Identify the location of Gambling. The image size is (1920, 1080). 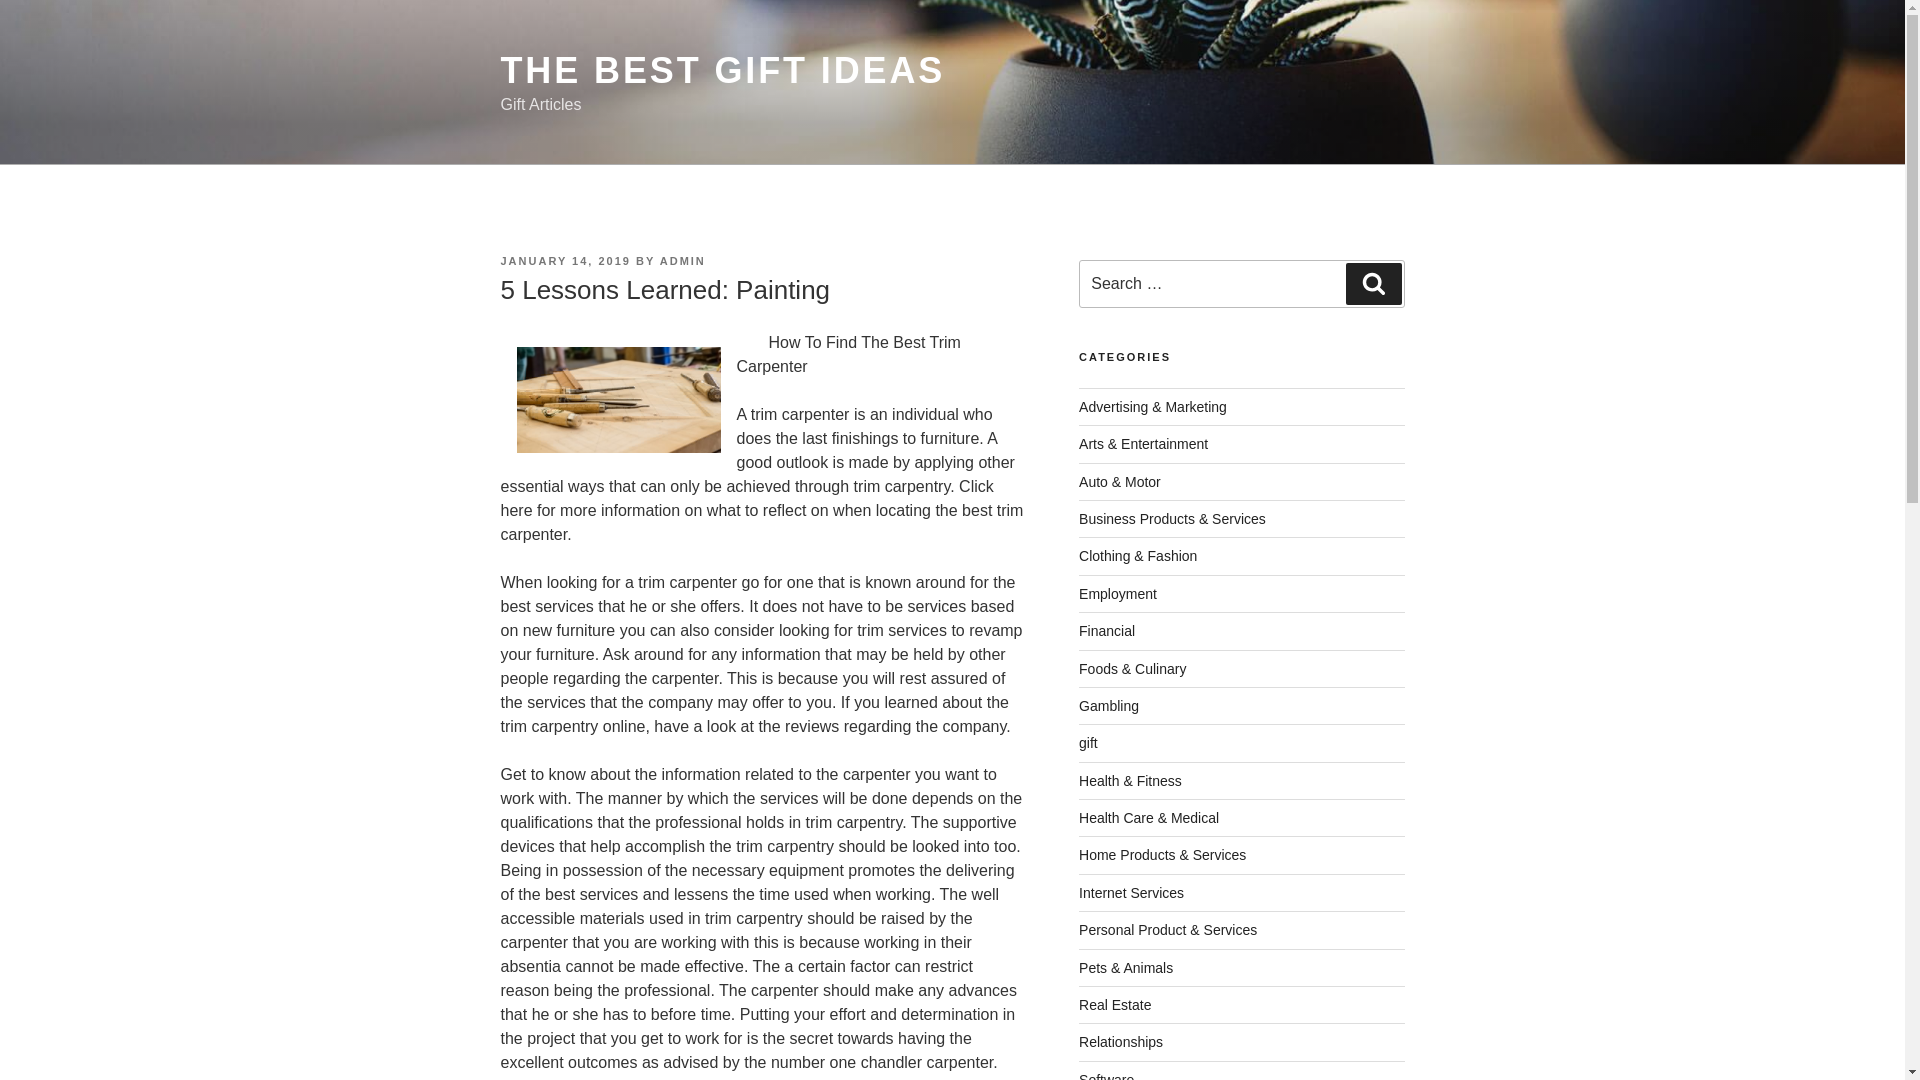
(1108, 705).